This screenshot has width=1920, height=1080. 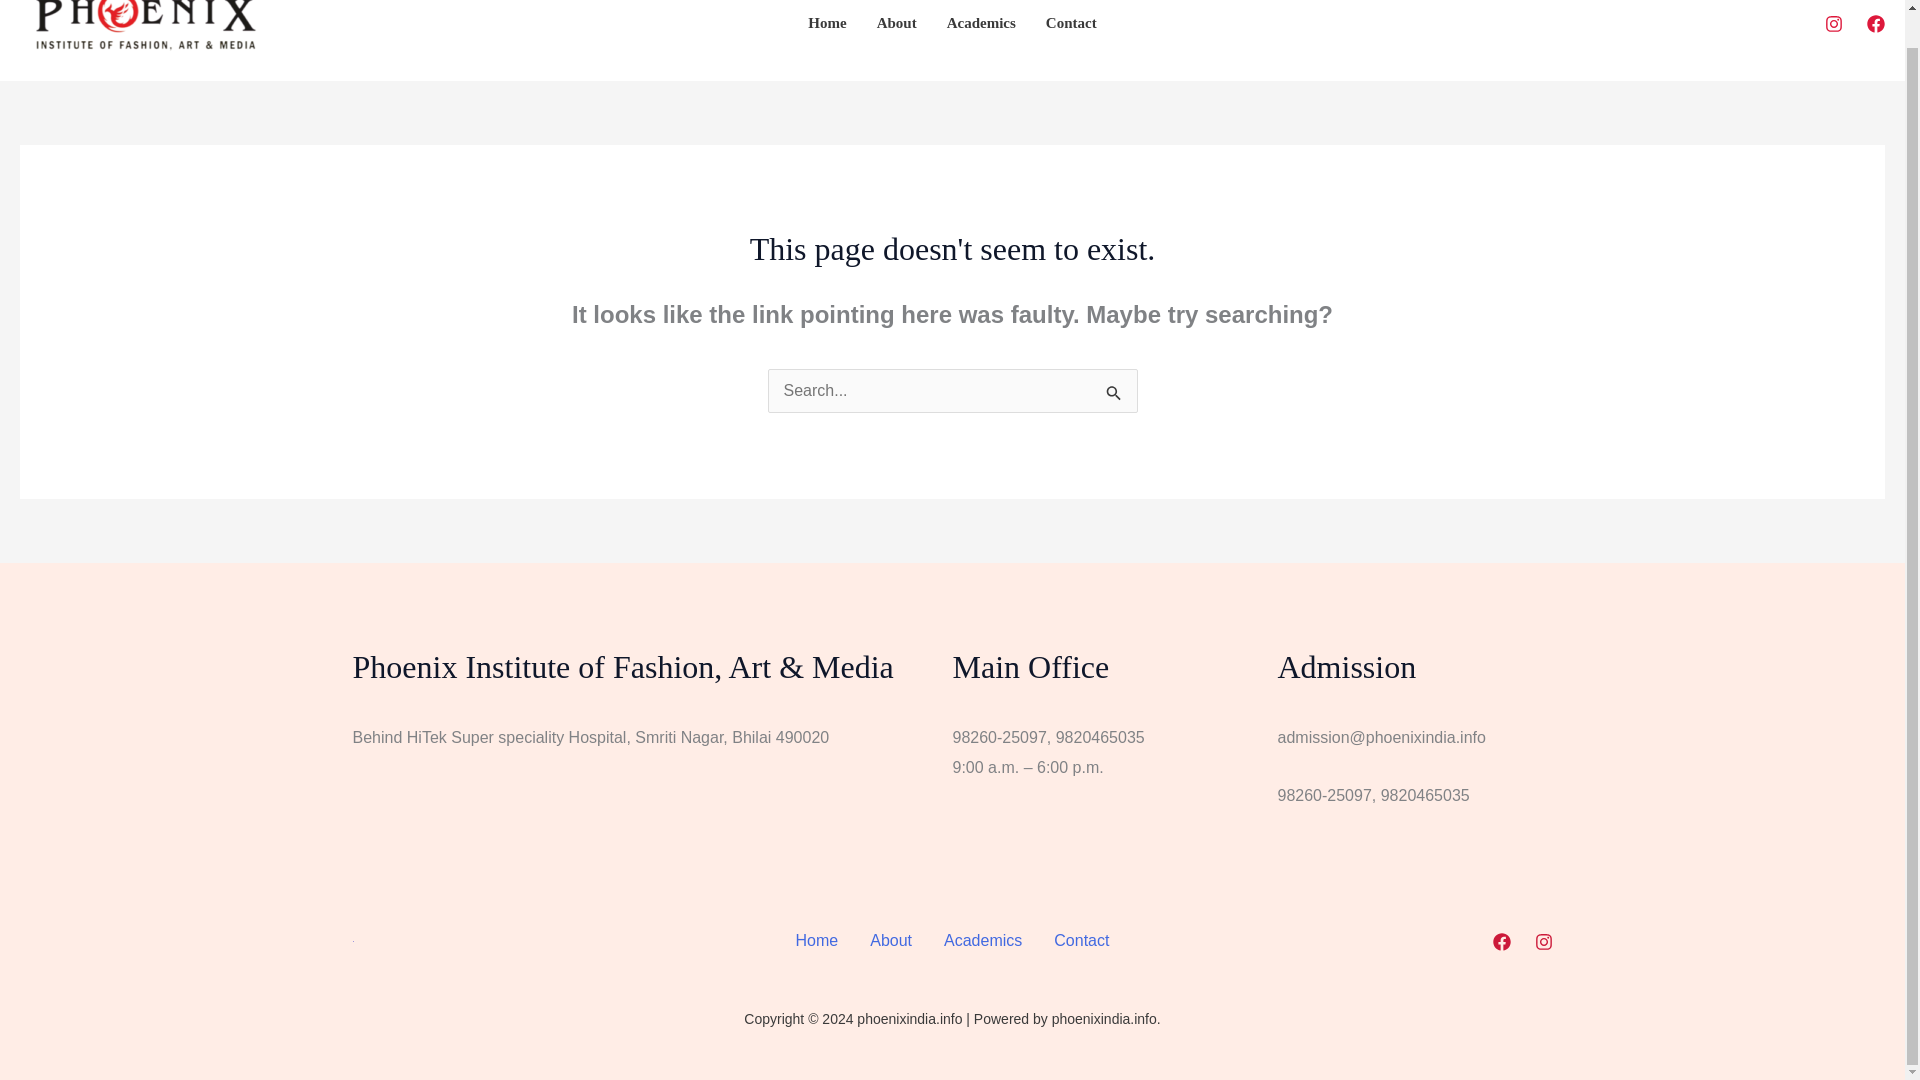 What do you see at coordinates (1082, 940) in the screenshot?
I see `Contact` at bounding box center [1082, 940].